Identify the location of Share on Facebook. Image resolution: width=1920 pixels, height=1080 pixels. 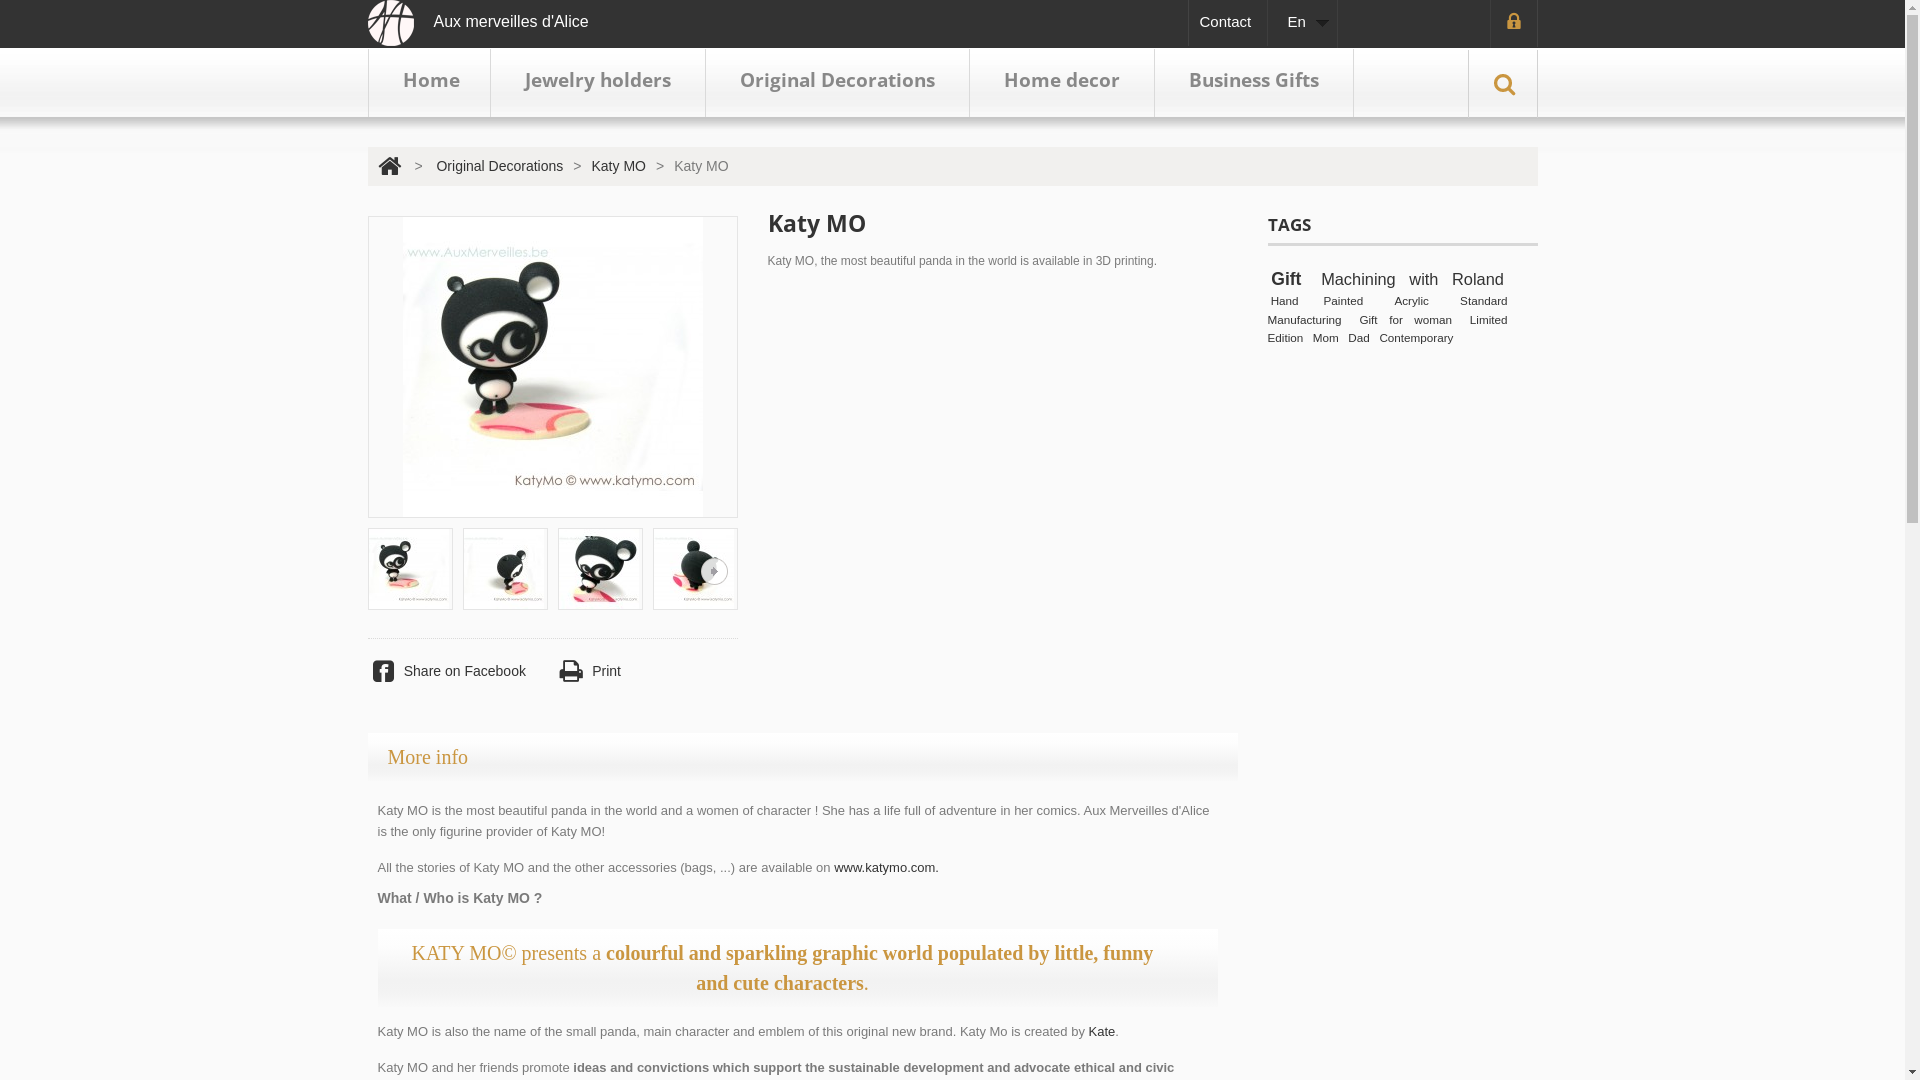
(447, 672).